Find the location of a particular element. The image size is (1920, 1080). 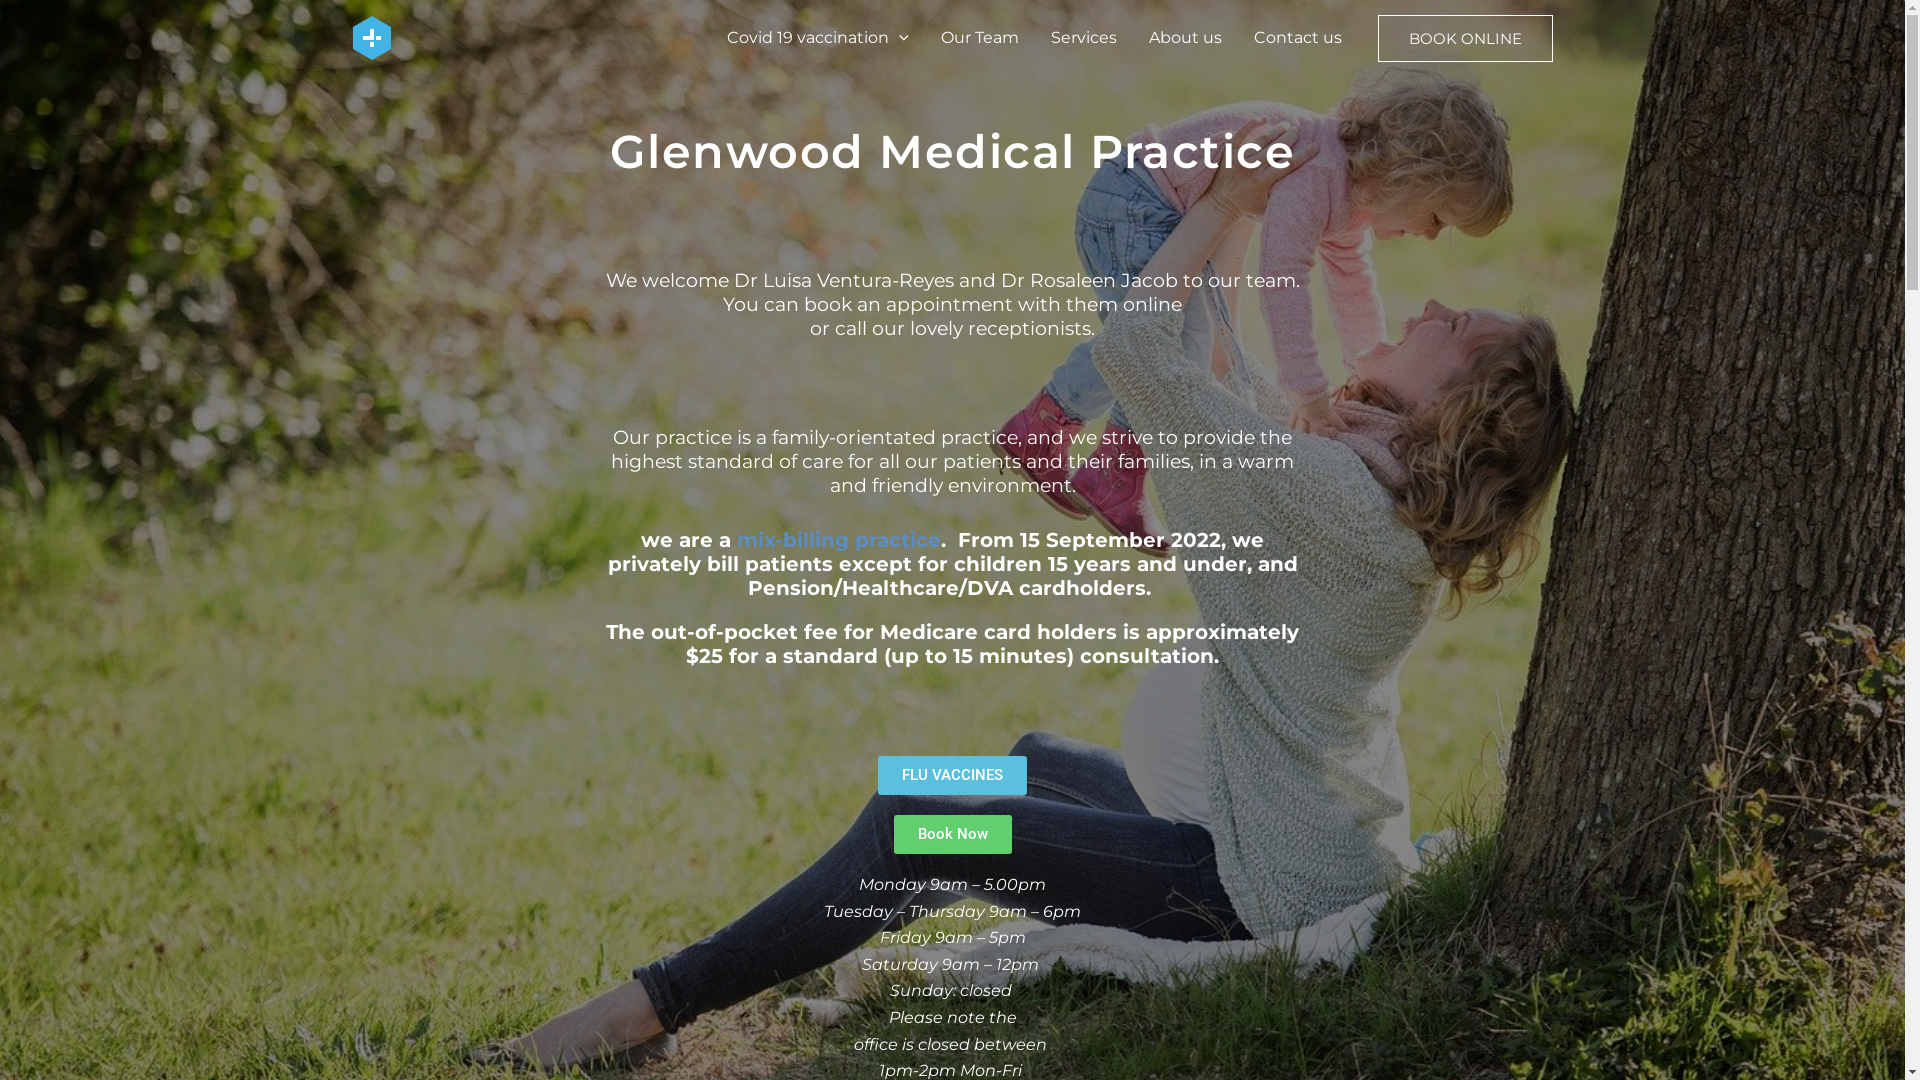

Our Team is located at coordinates (979, 38).